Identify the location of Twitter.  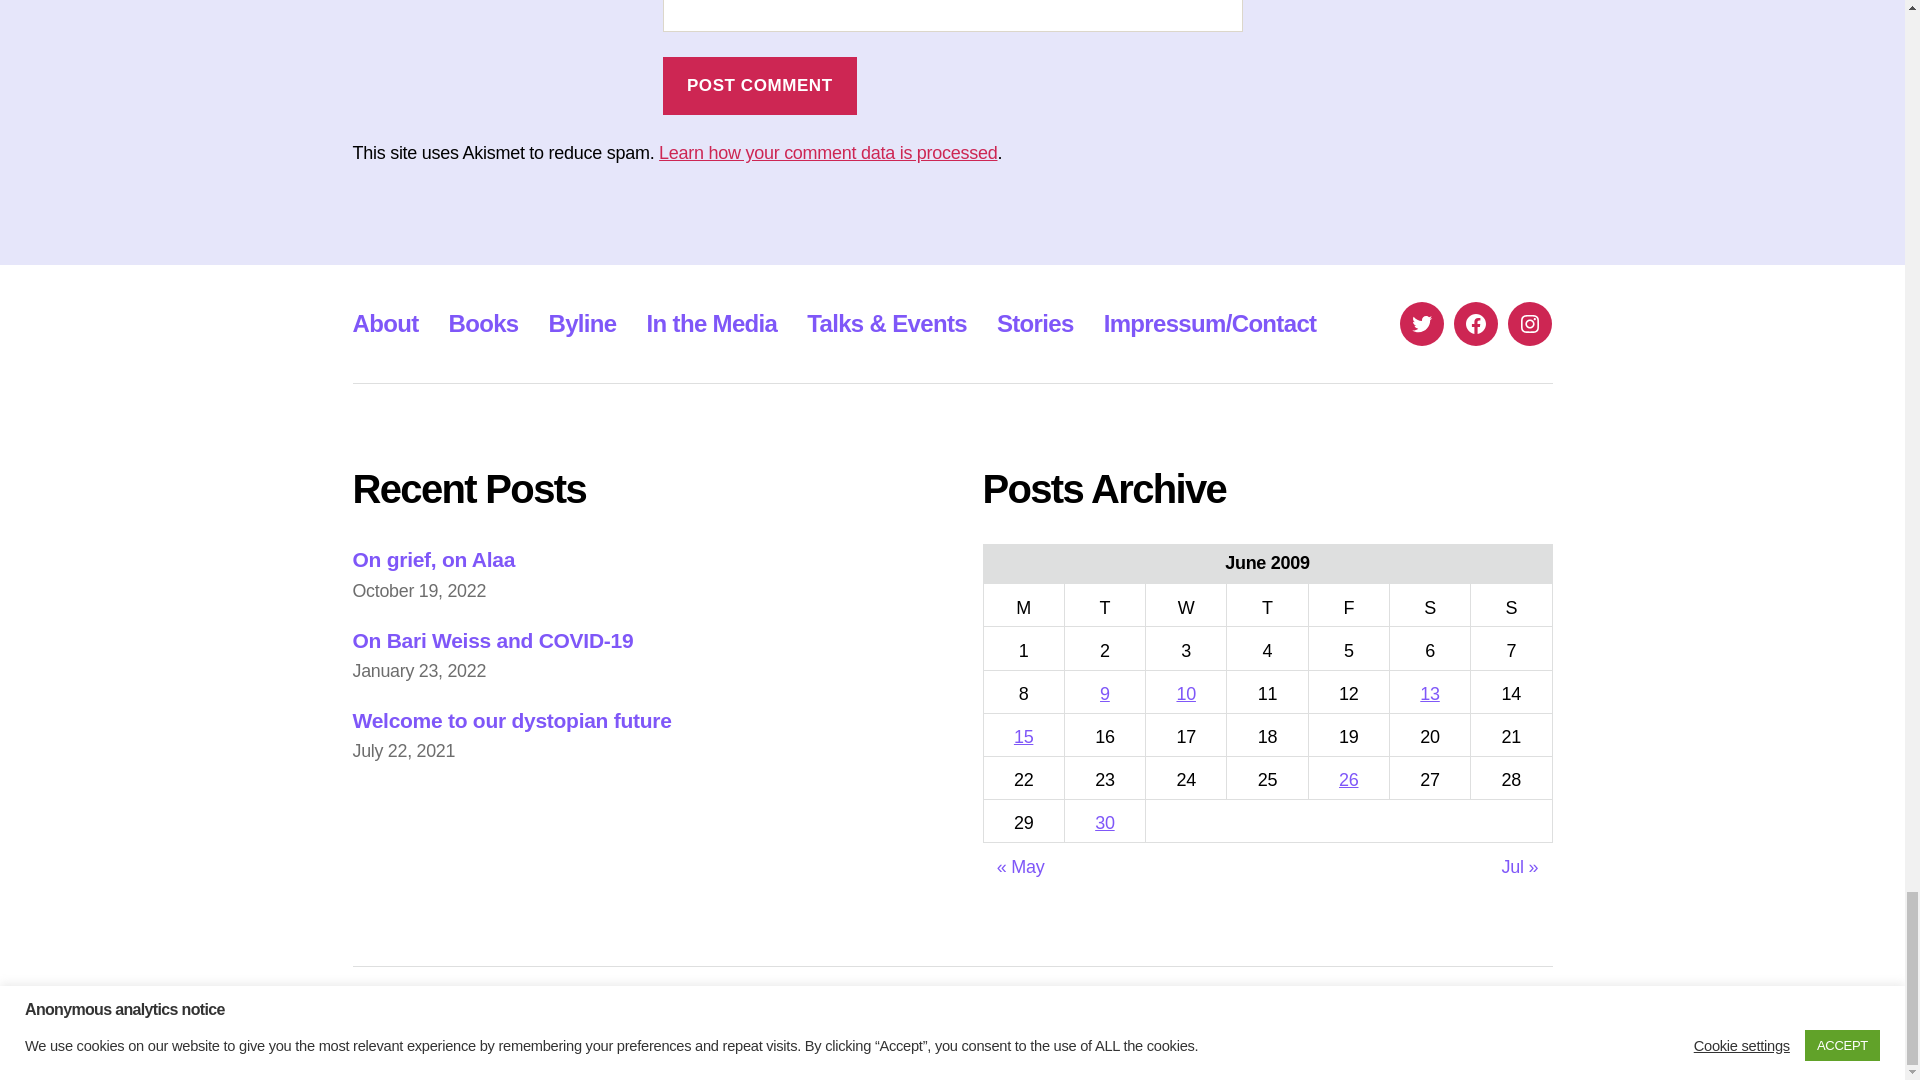
(1421, 324).